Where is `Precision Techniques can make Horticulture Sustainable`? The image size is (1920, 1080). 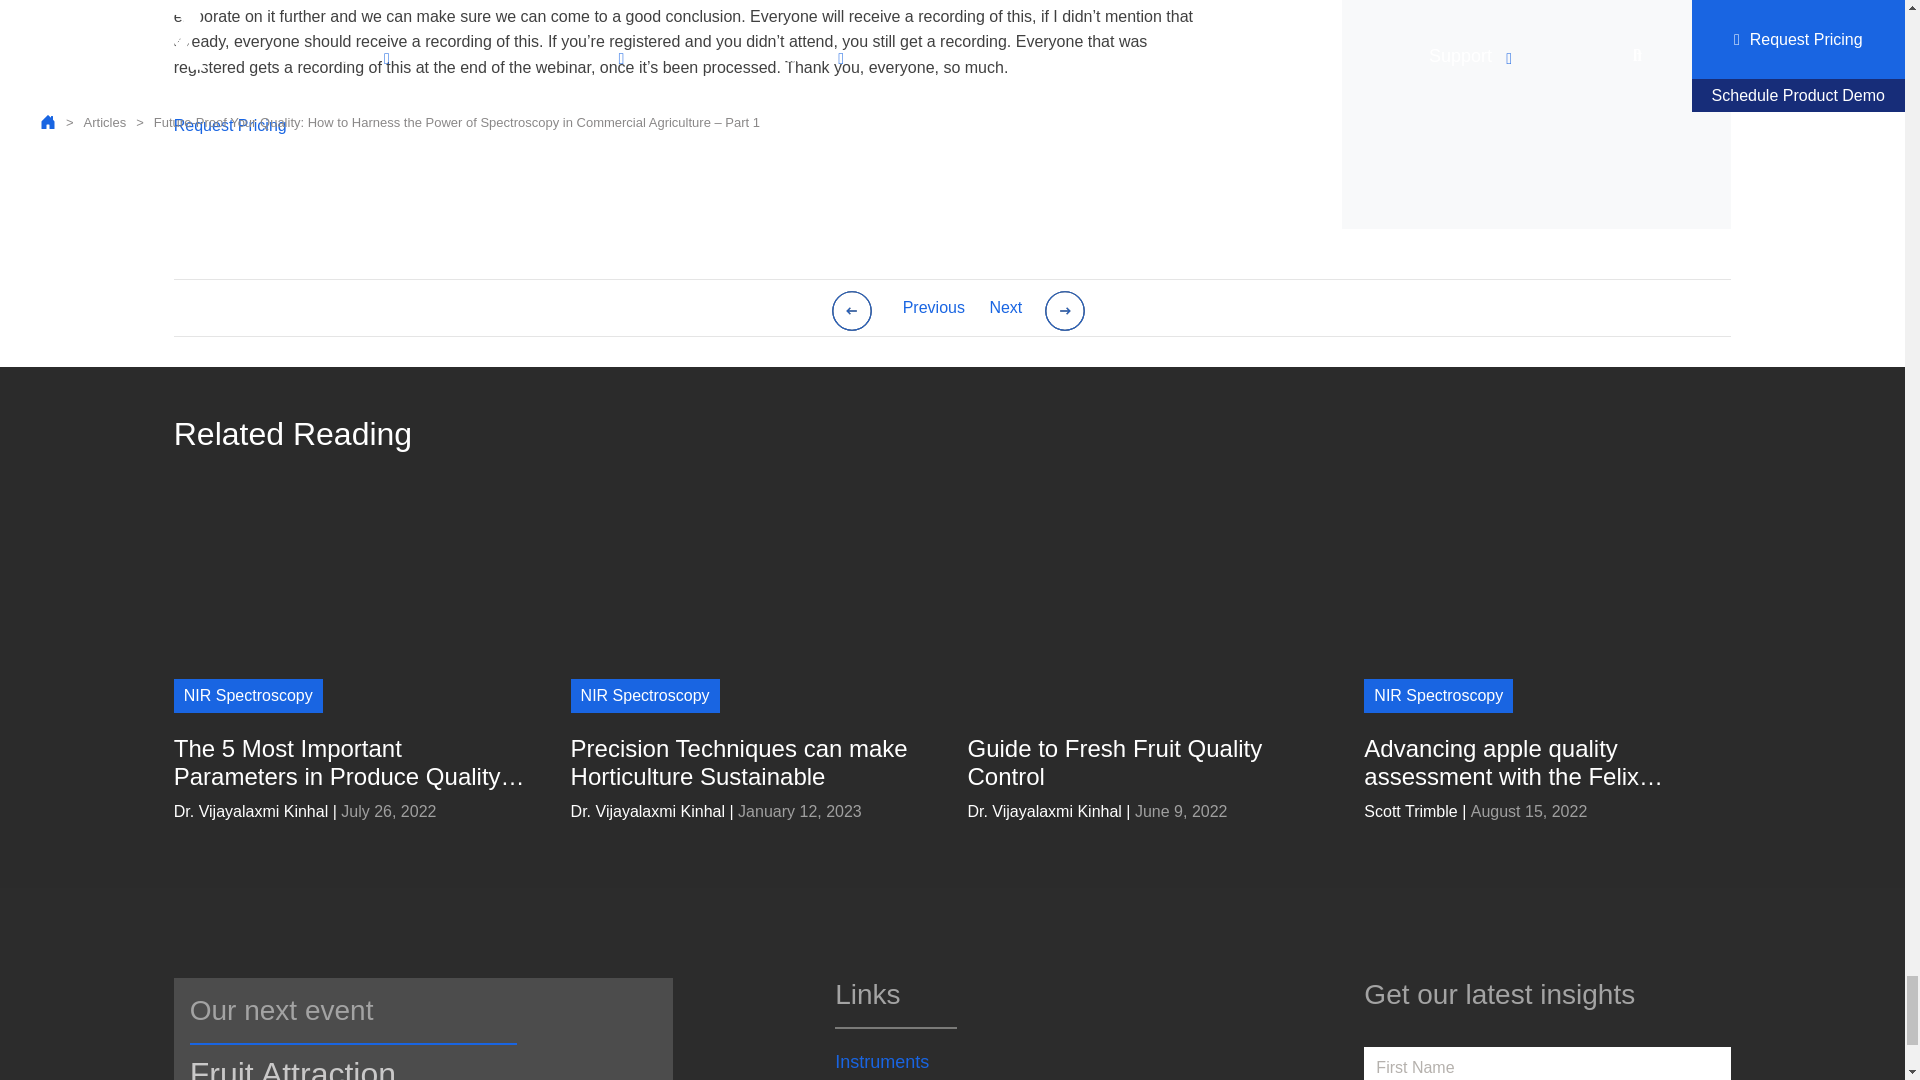
Precision Techniques can make Horticulture Sustainable is located at coordinates (746, 762).